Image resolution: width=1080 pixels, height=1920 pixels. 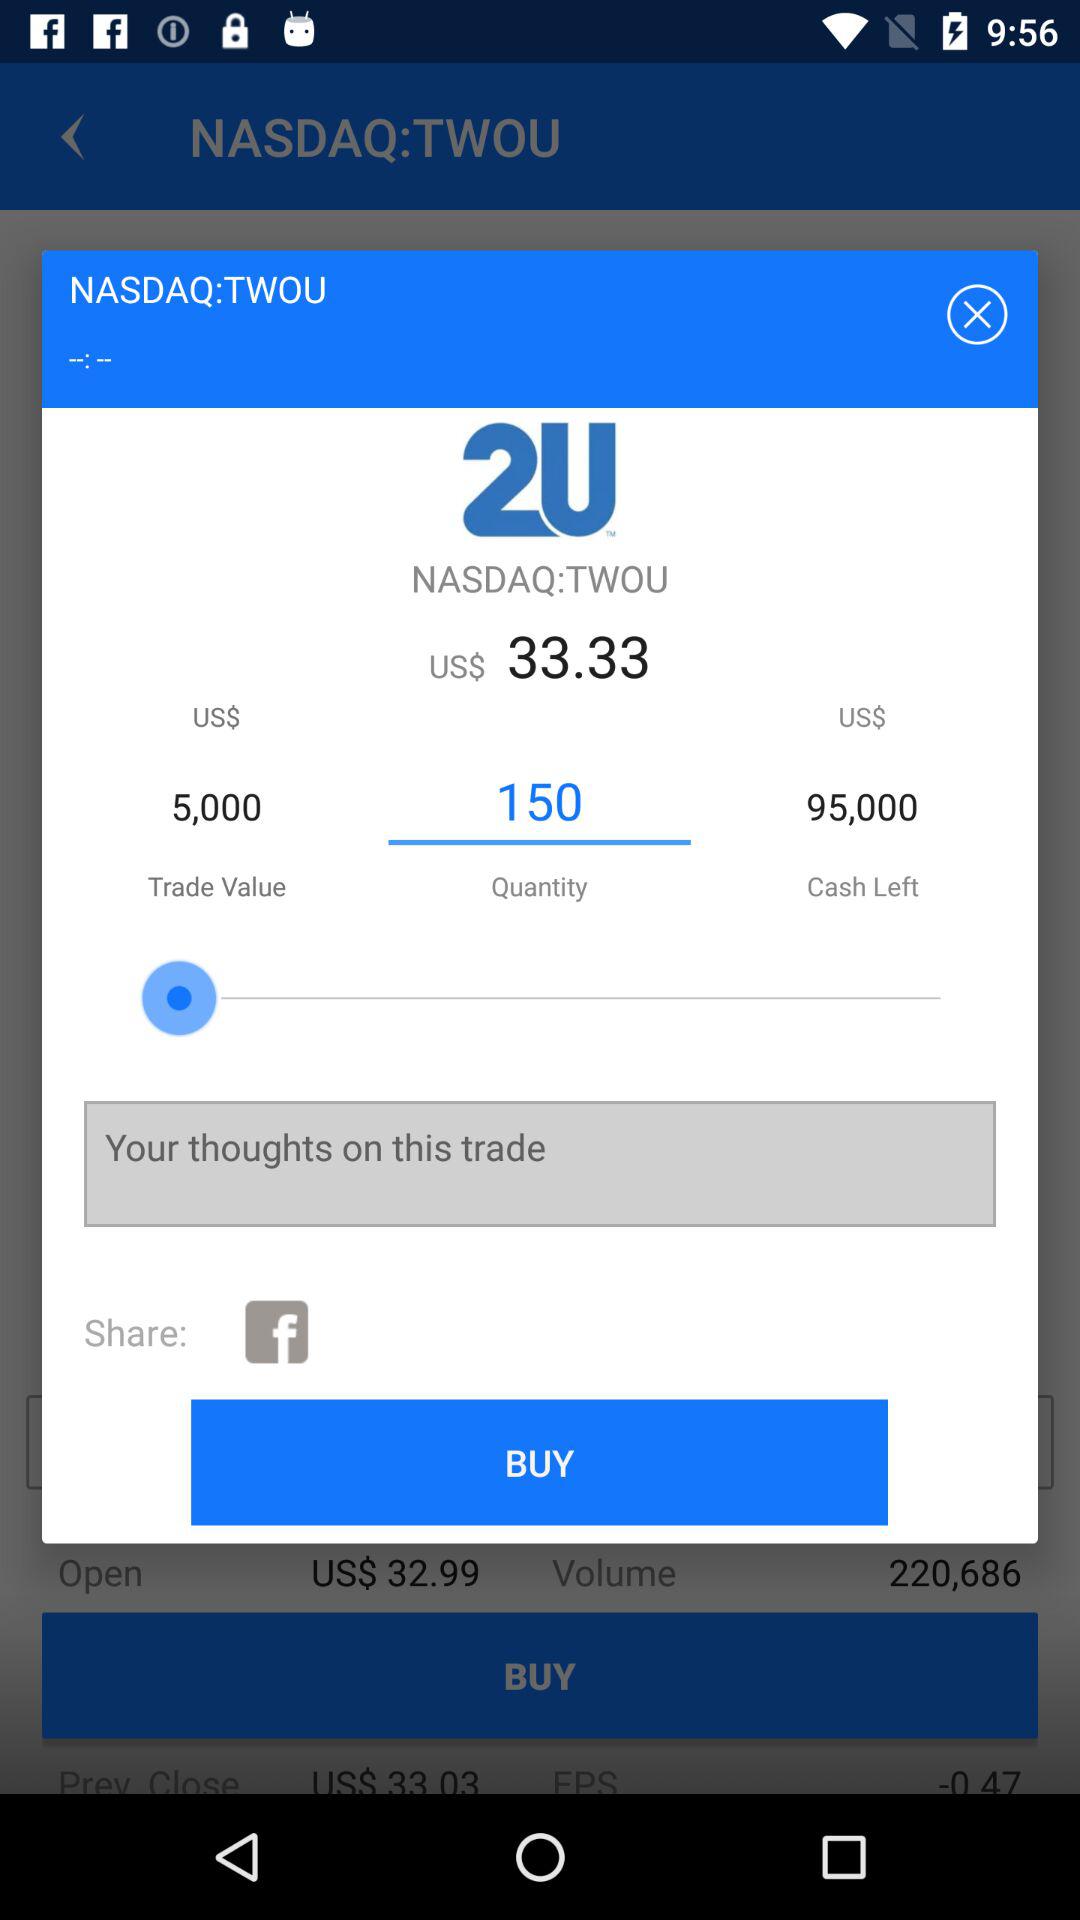 What do you see at coordinates (276, 1332) in the screenshot?
I see `launch item next to share: item` at bounding box center [276, 1332].